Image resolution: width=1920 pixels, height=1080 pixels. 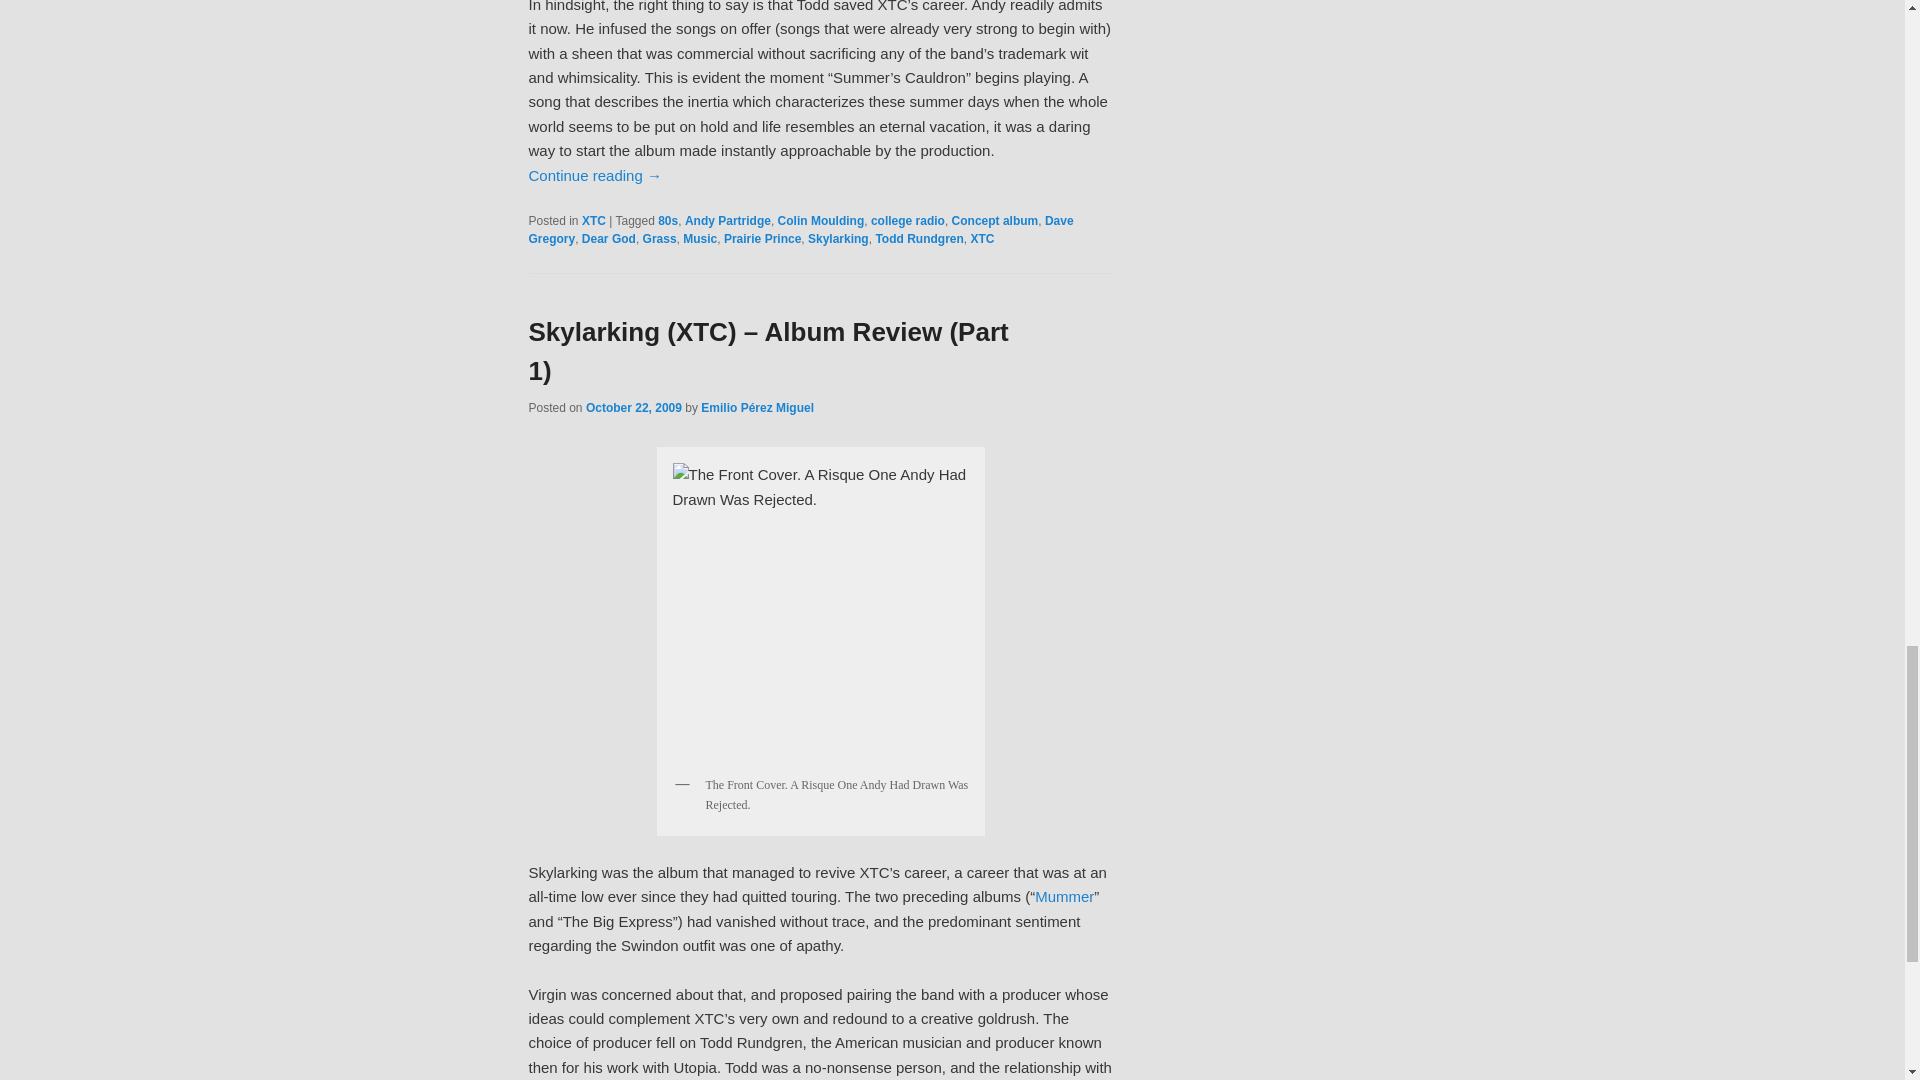 What do you see at coordinates (660, 239) in the screenshot?
I see `Grass` at bounding box center [660, 239].